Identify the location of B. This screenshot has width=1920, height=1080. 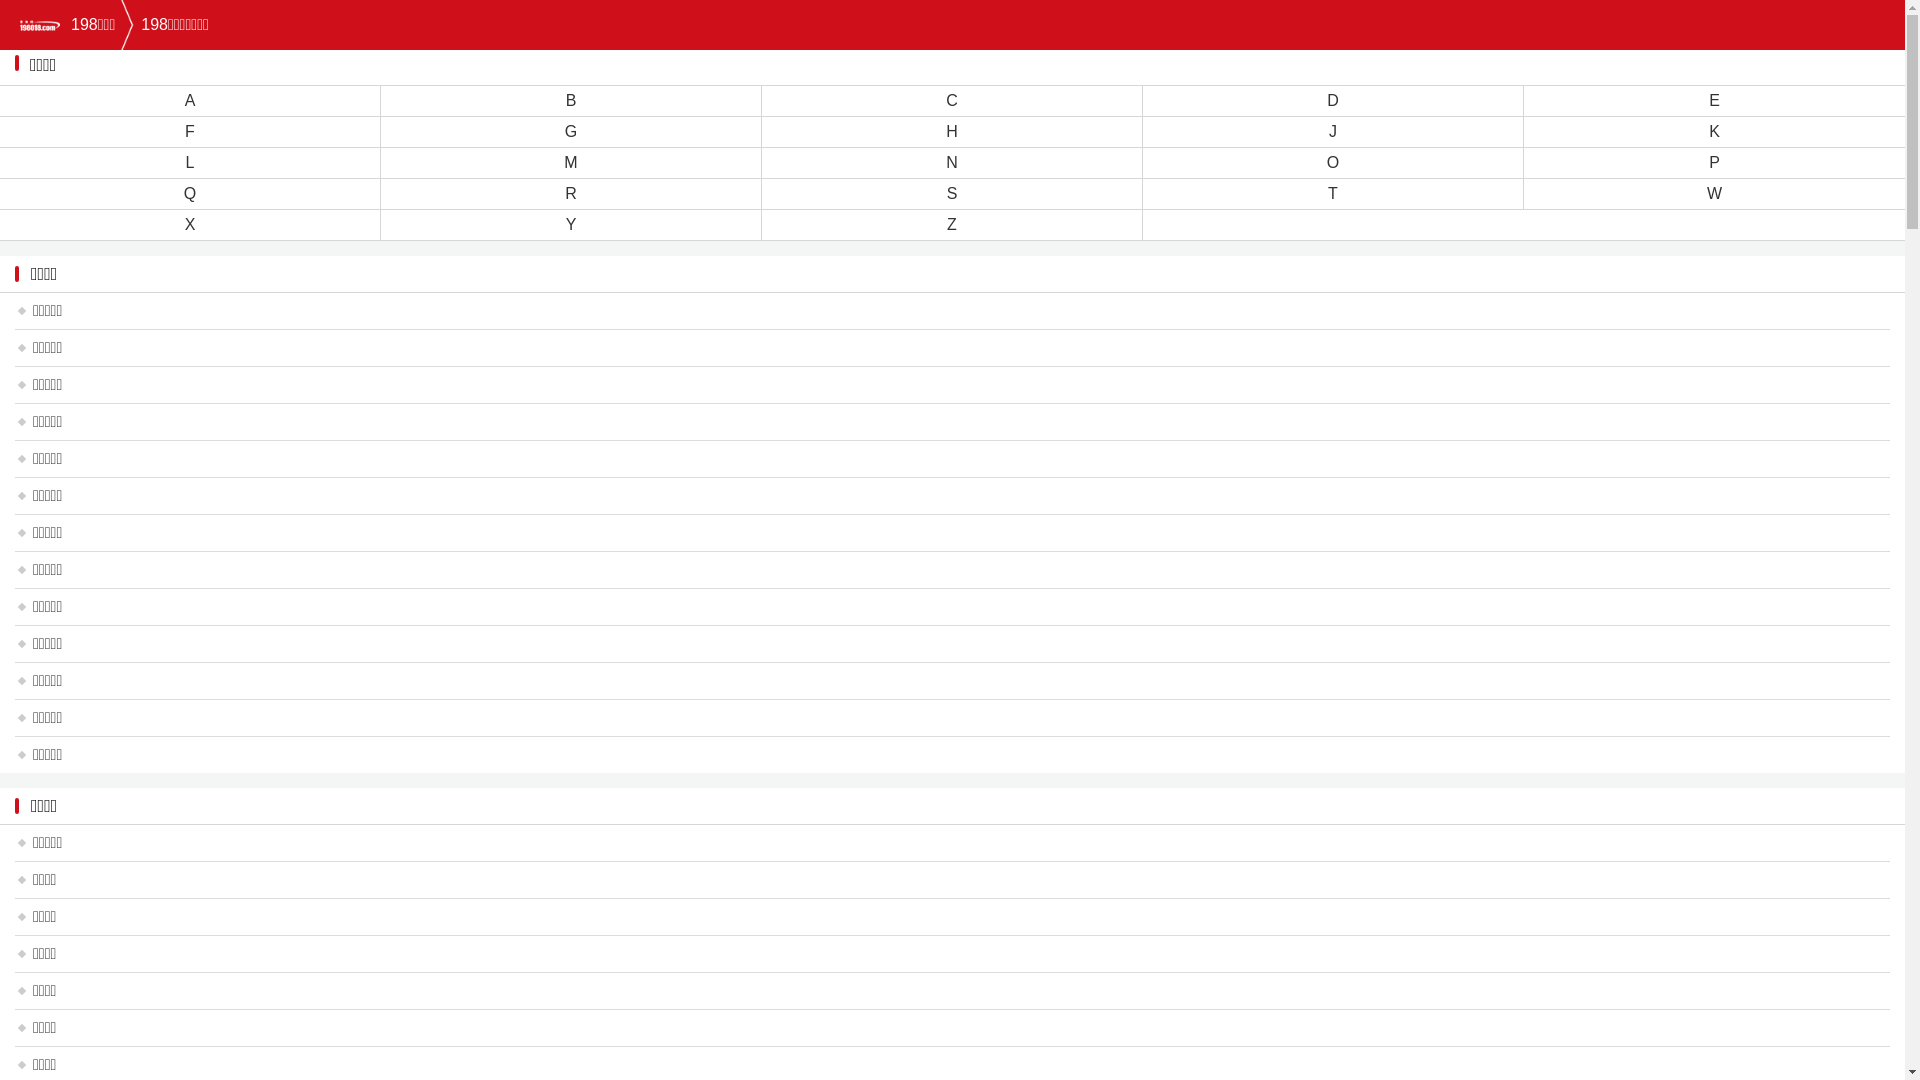
(572, 100).